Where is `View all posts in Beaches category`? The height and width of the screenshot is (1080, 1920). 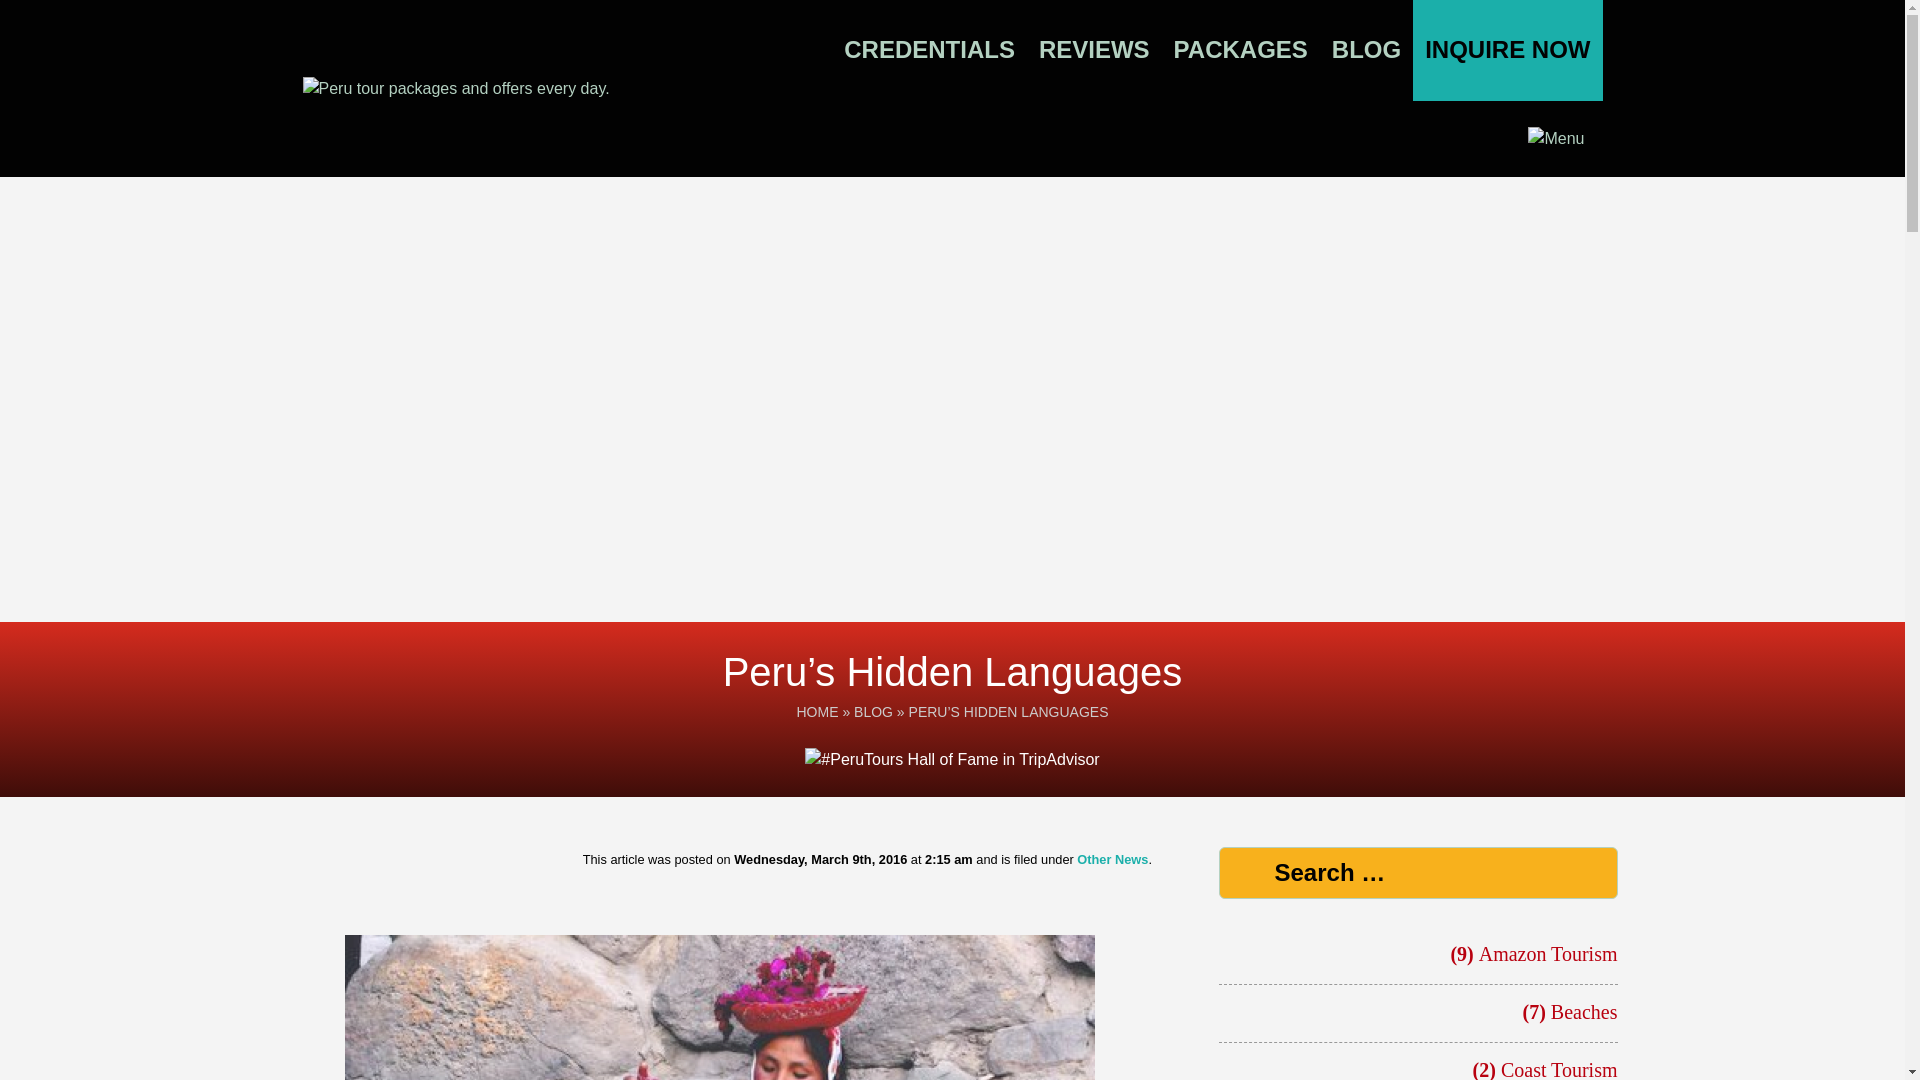 View all posts in Beaches category is located at coordinates (1584, 1012).